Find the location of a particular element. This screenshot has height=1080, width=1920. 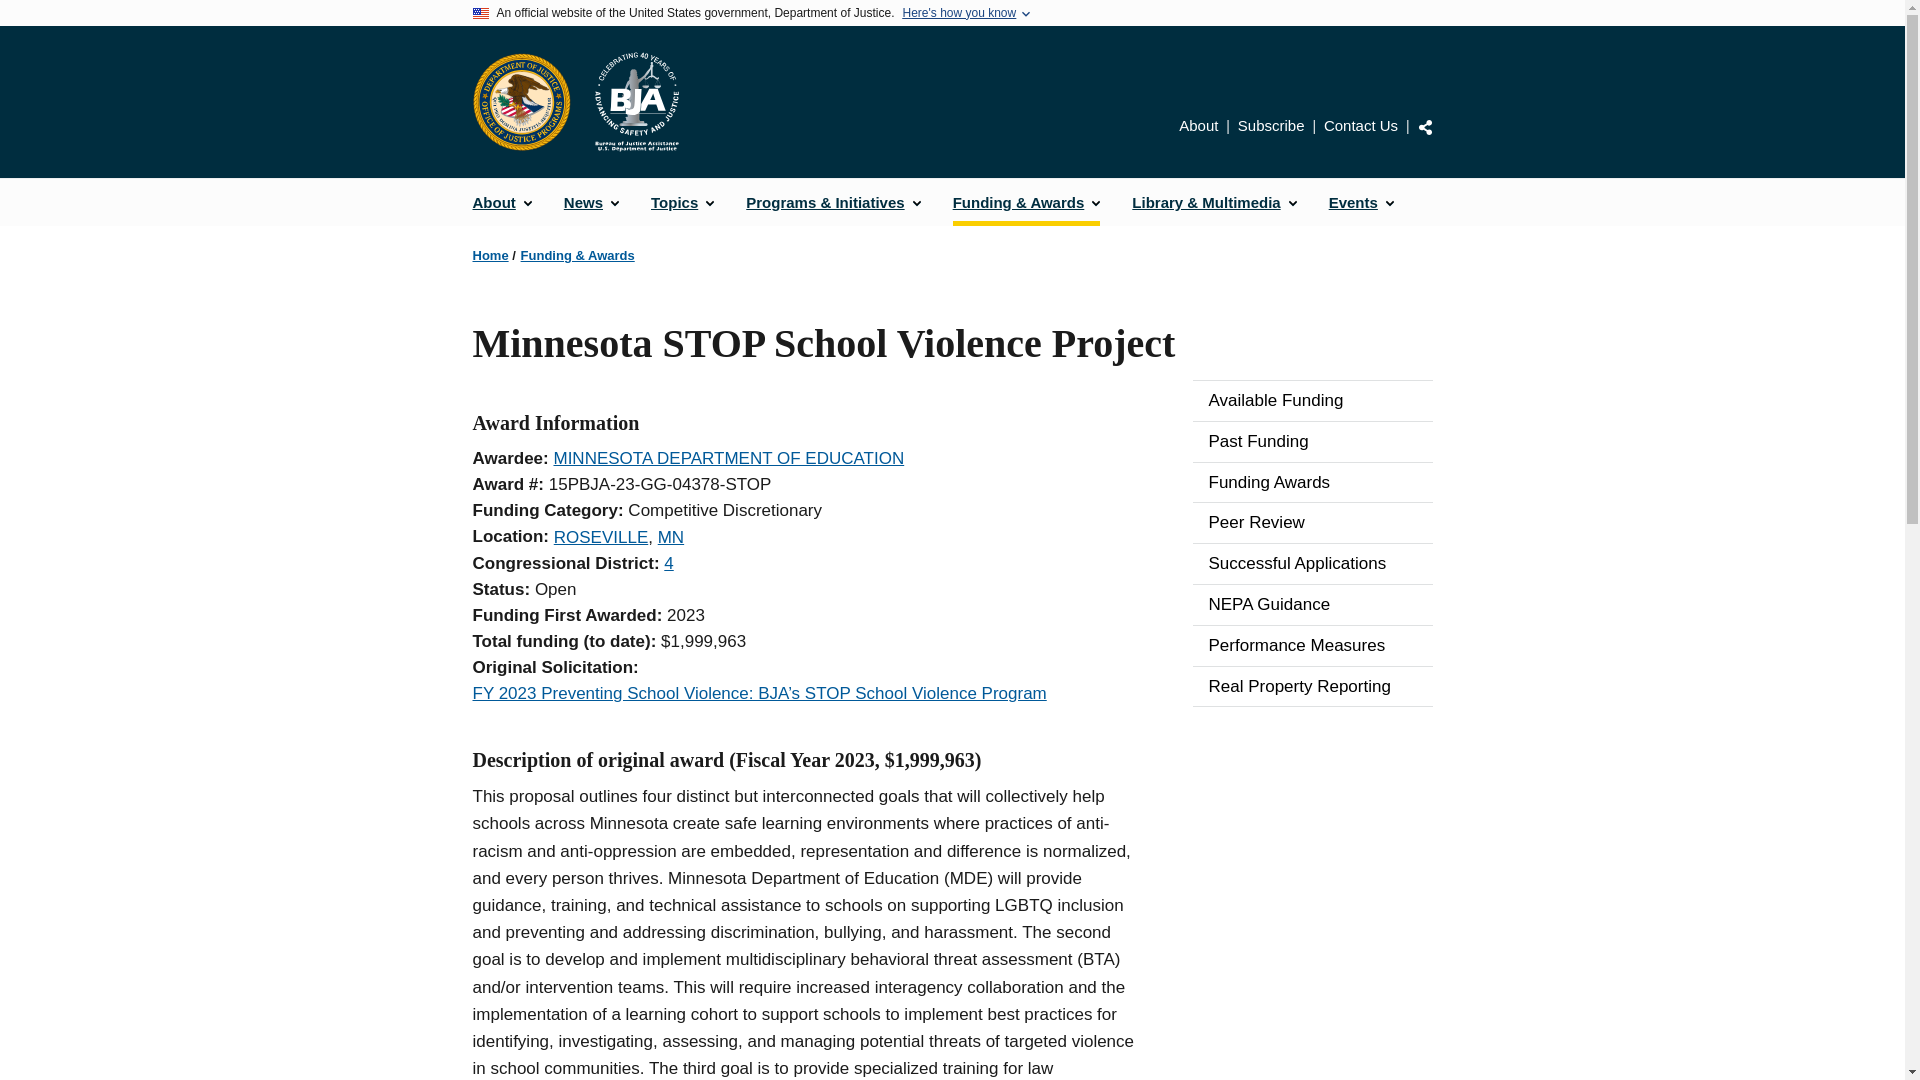

Successful Applications is located at coordinates (1312, 564).